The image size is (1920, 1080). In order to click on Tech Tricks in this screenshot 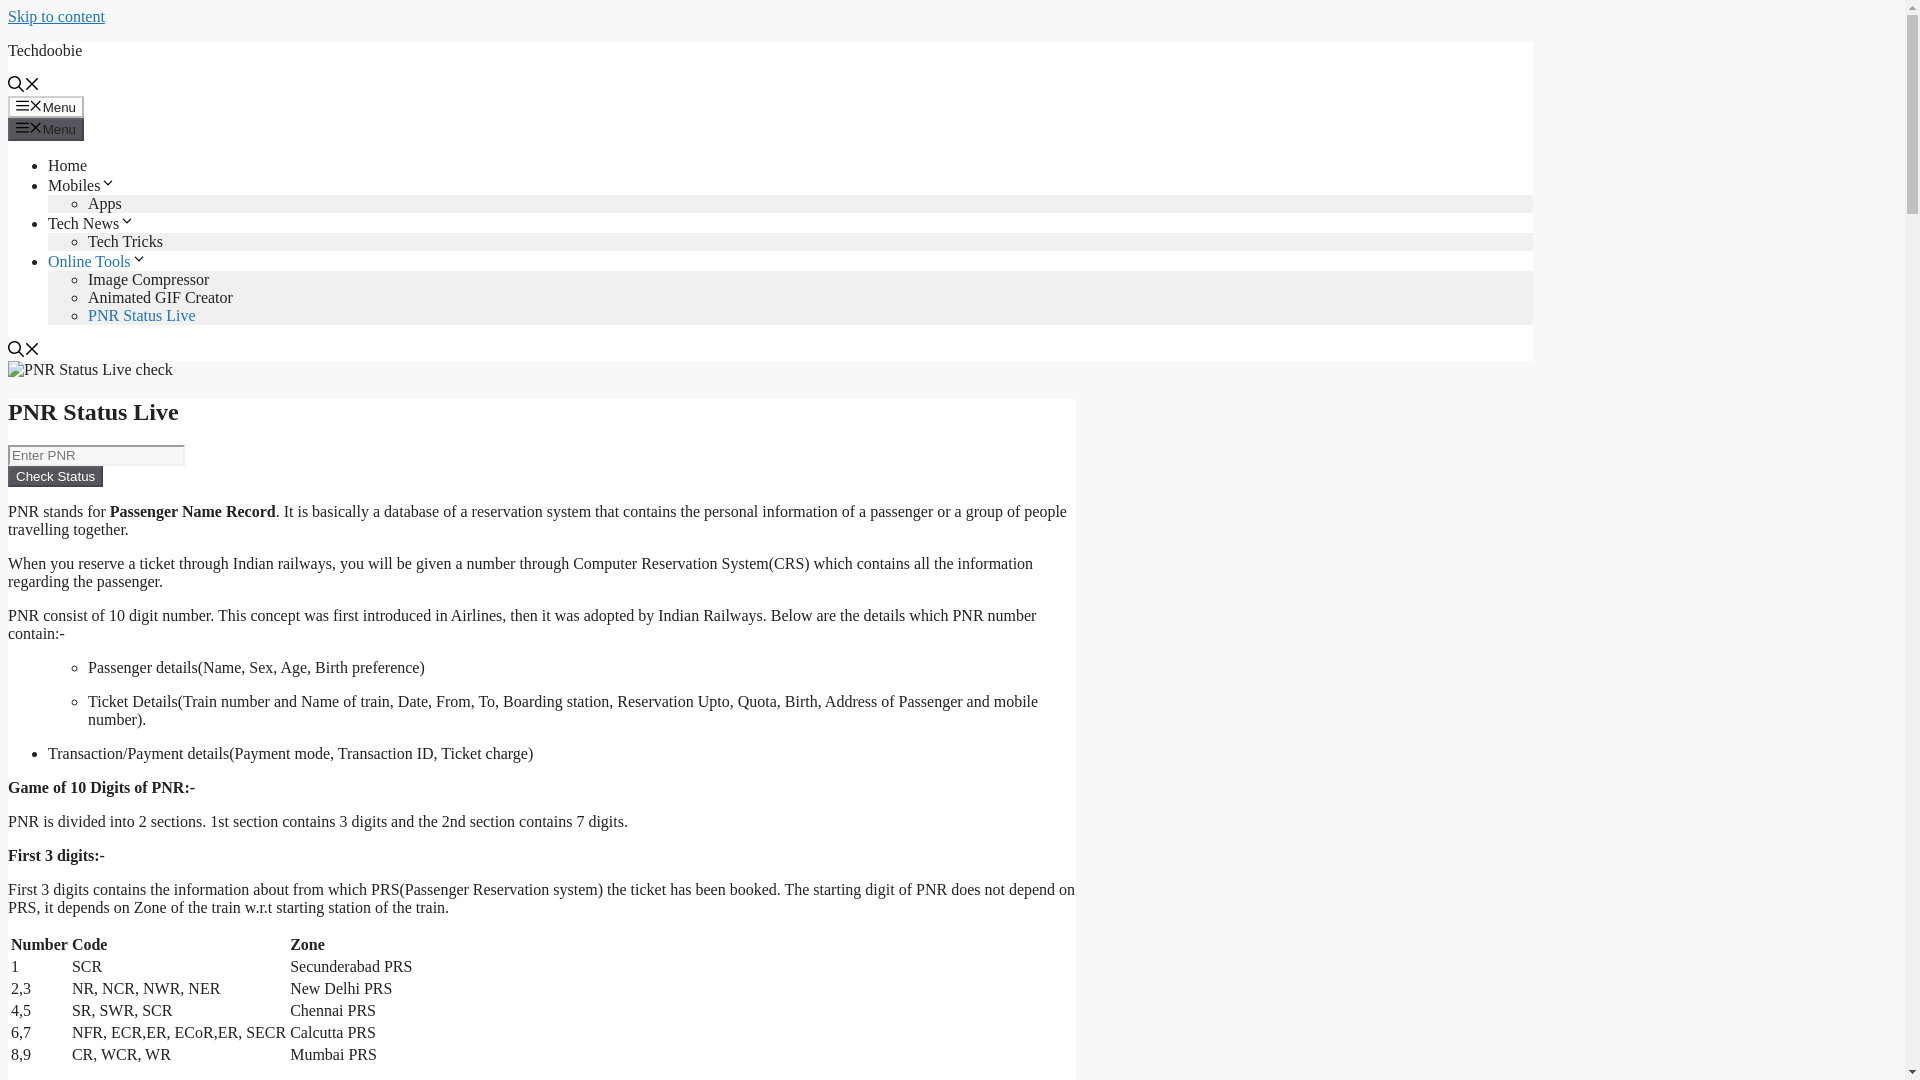, I will do `click(126, 241)`.